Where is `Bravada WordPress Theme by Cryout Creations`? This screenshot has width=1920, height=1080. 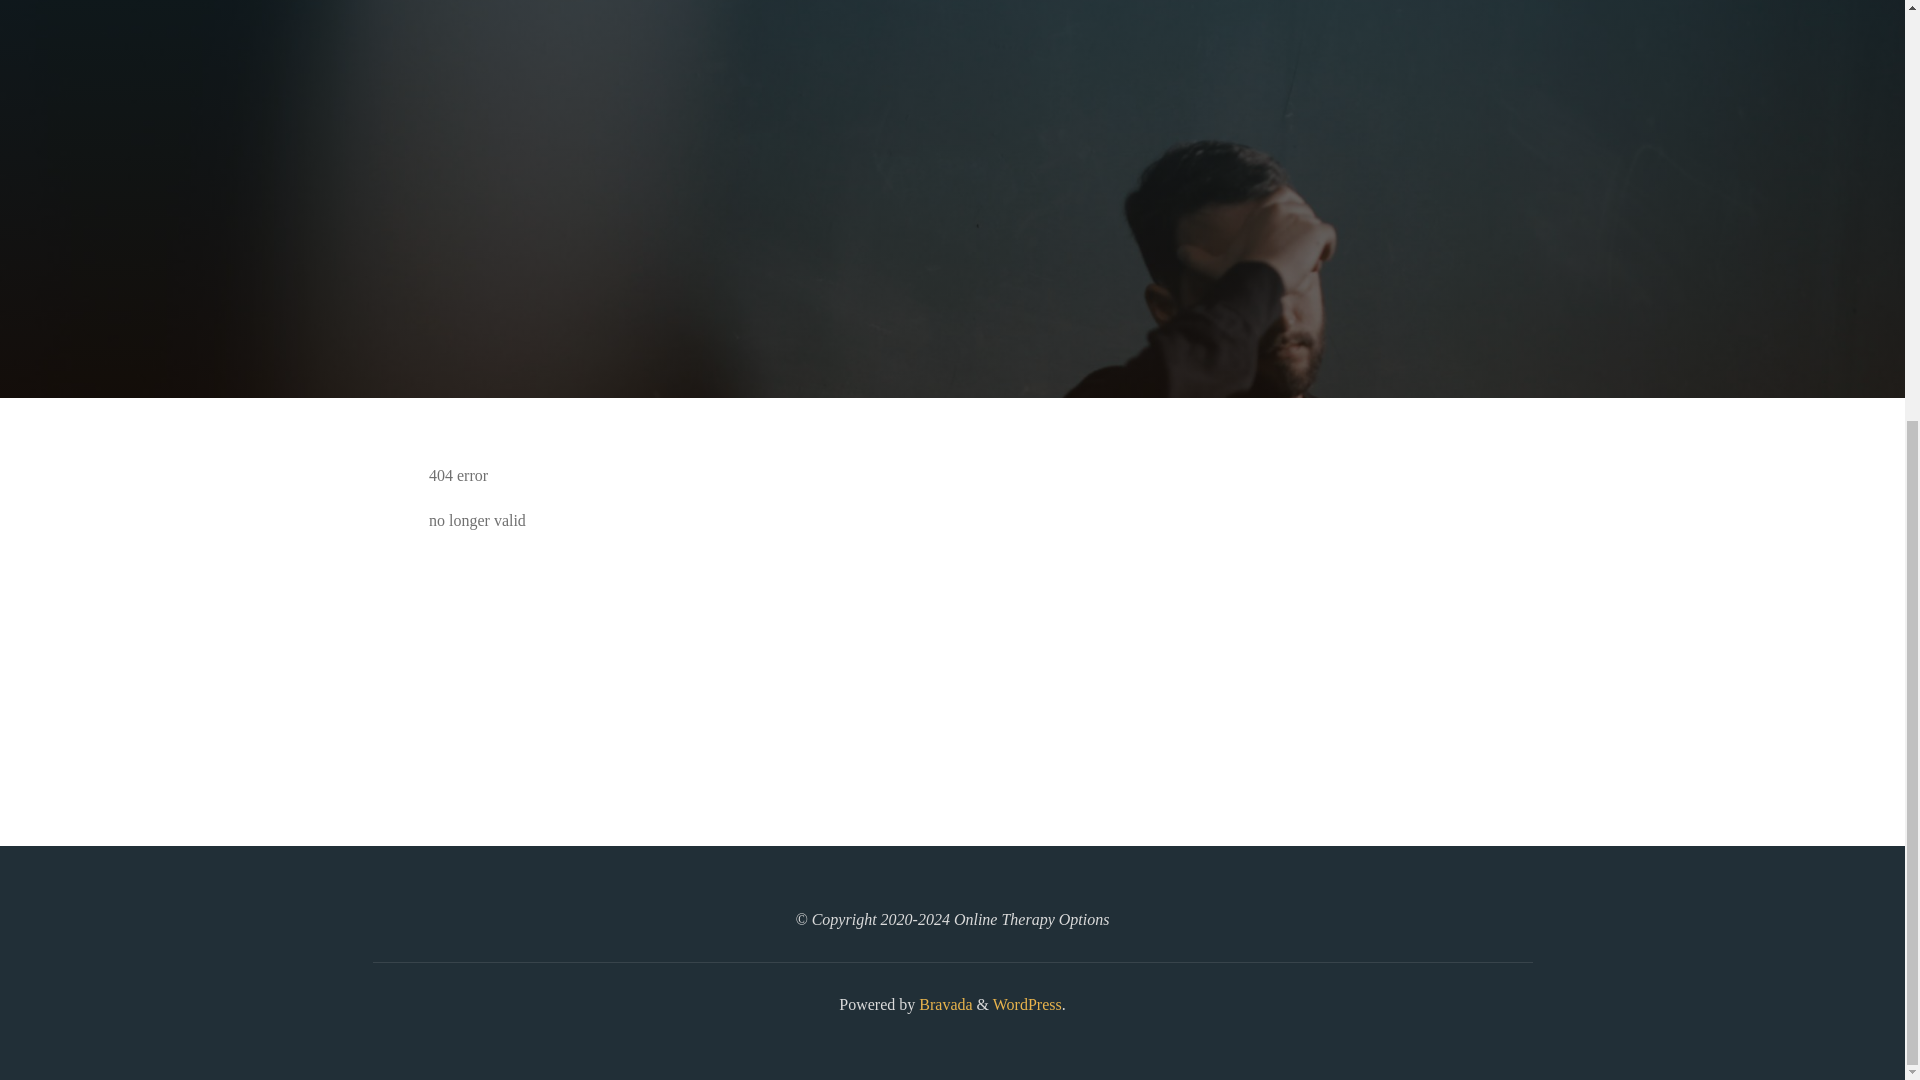 Bravada WordPress Theme by Cryout Creations is located at coordinates (943, 1004).